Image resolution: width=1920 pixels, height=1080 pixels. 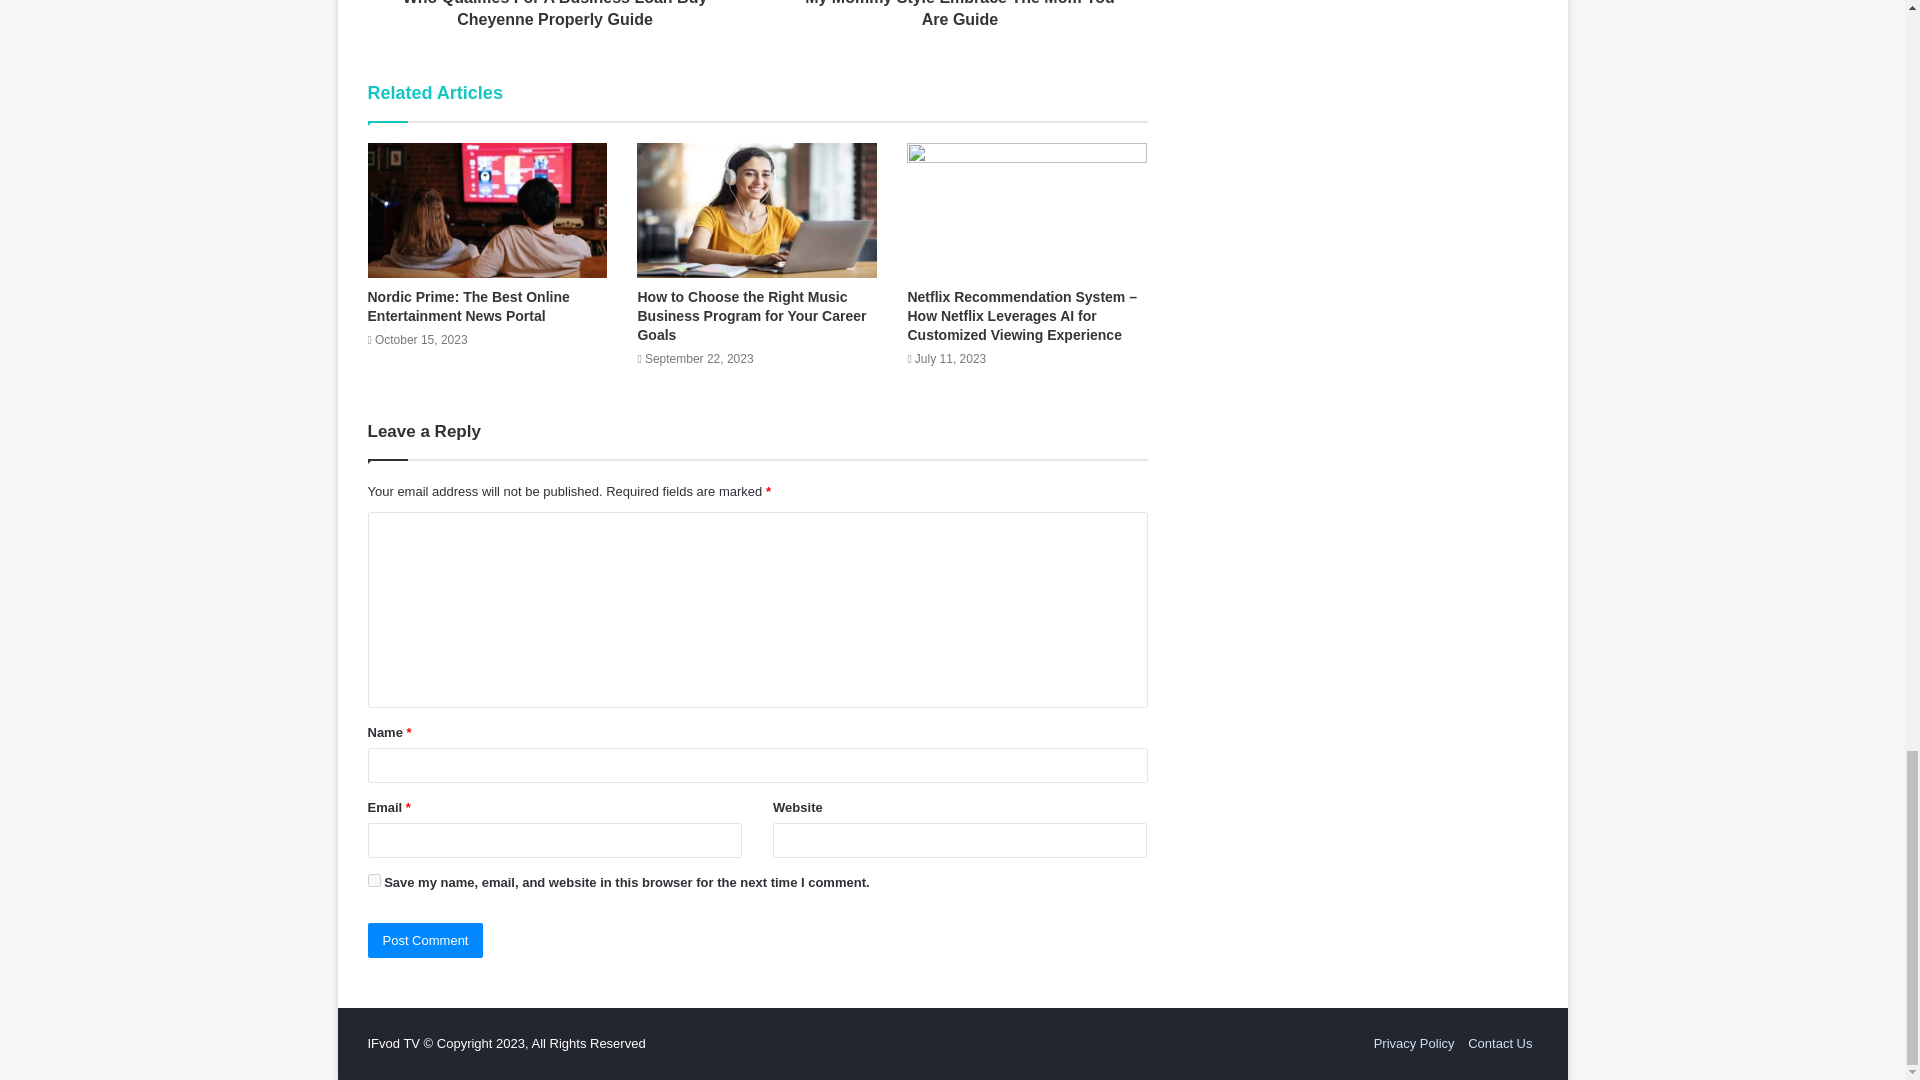 I want to click on yes, so click(x=374, y=880).